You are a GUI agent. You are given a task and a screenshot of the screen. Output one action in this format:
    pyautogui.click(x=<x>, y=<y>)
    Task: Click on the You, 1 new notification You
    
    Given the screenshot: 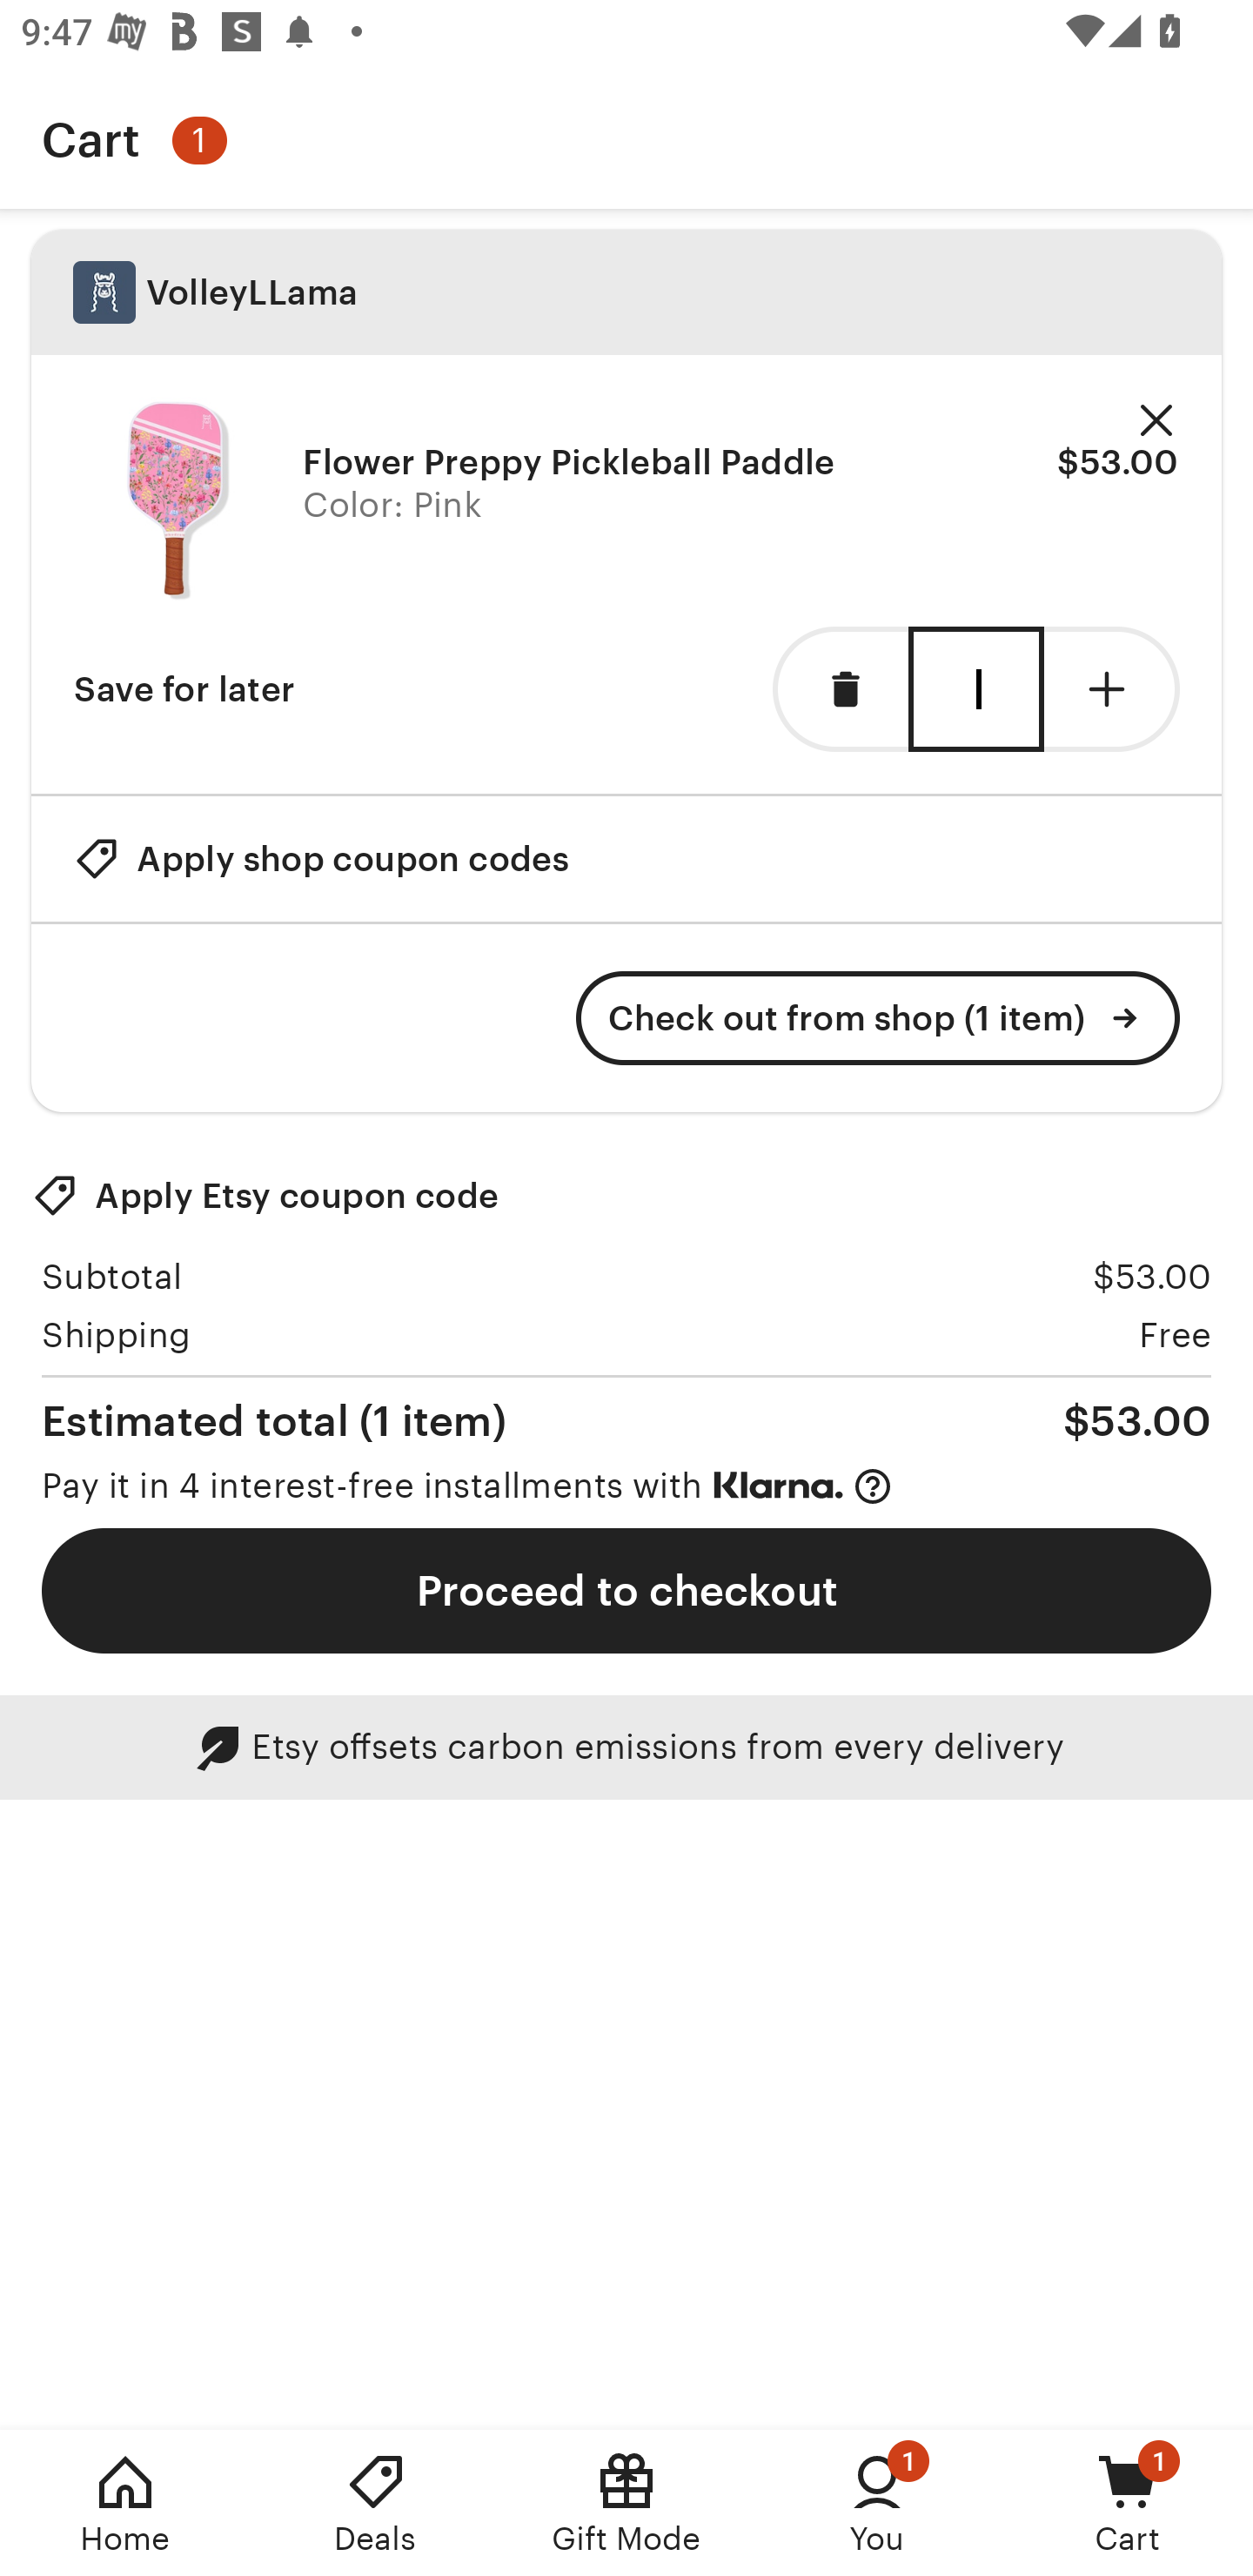 What is the action you would take?
    pyautogui.click(x=877, y=2503)
    